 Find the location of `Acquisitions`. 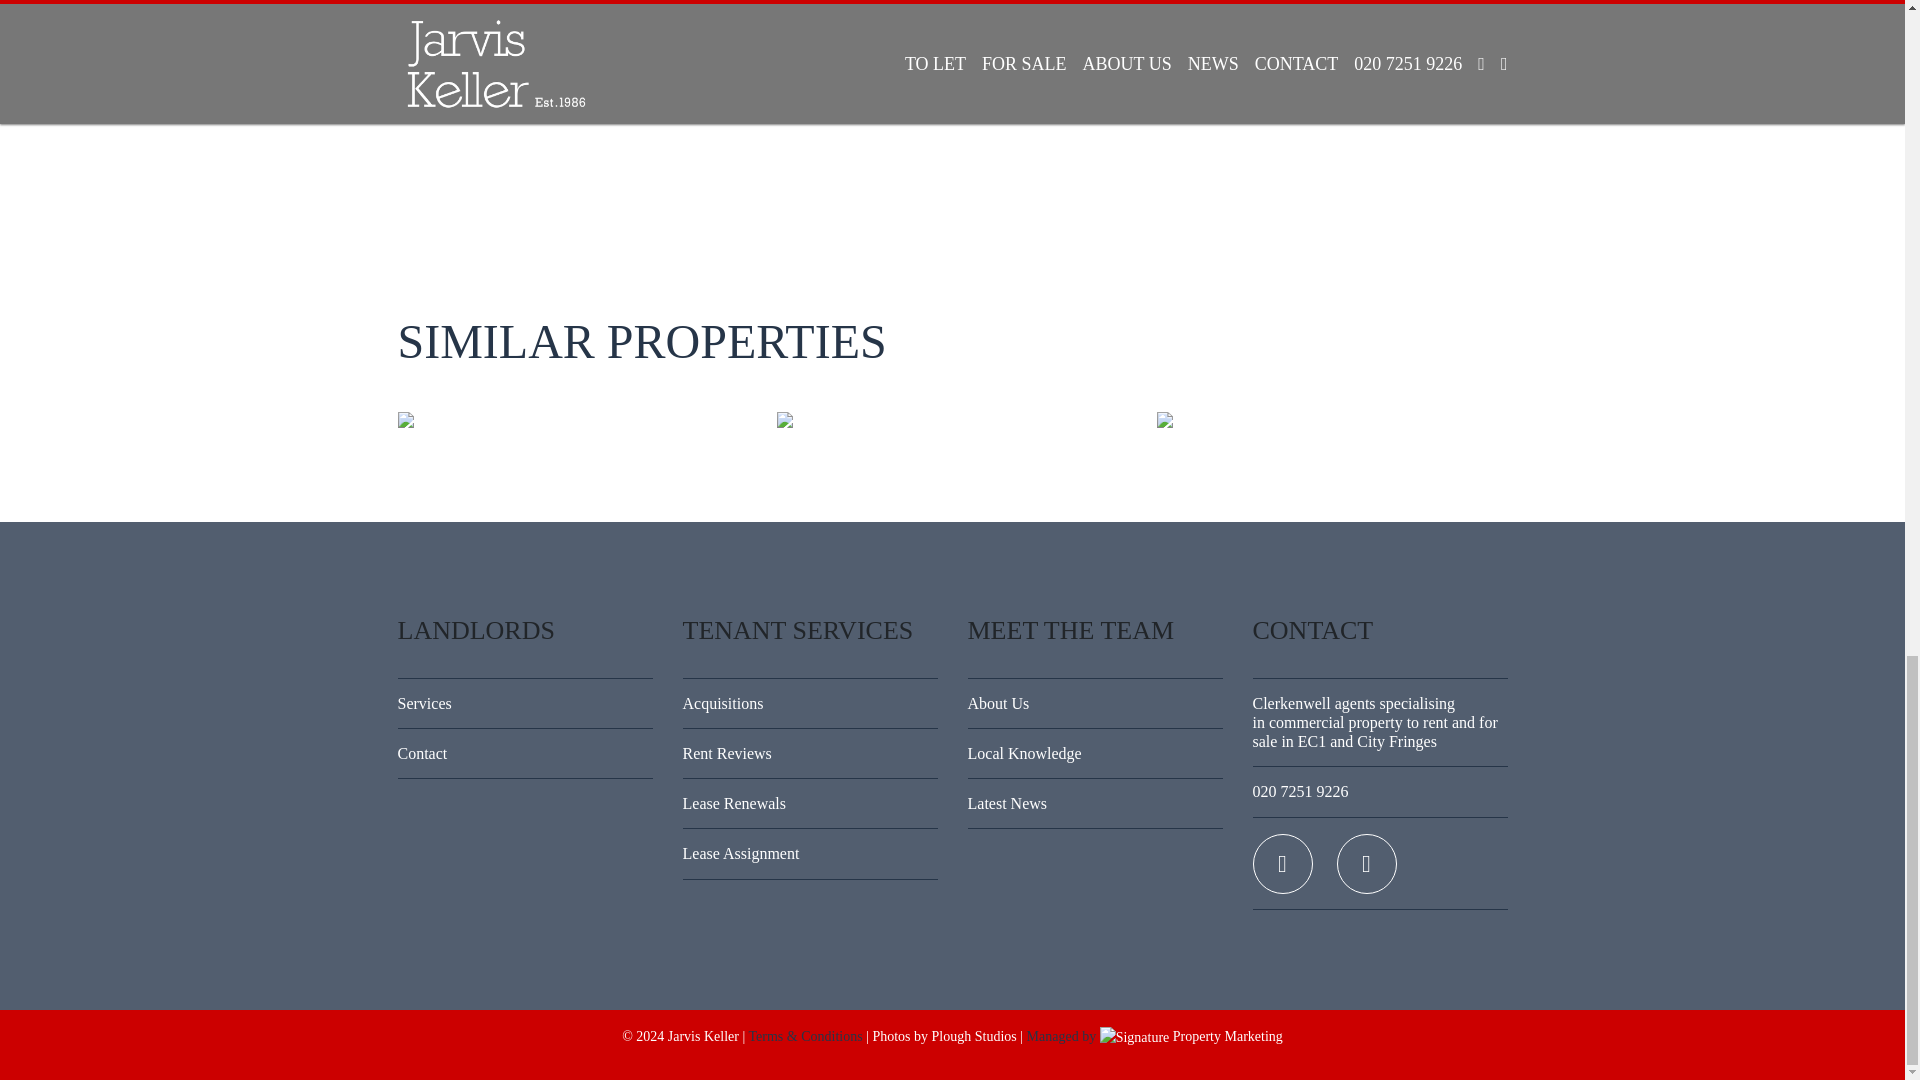

Acquisitions is located at coordinates (808, 703).